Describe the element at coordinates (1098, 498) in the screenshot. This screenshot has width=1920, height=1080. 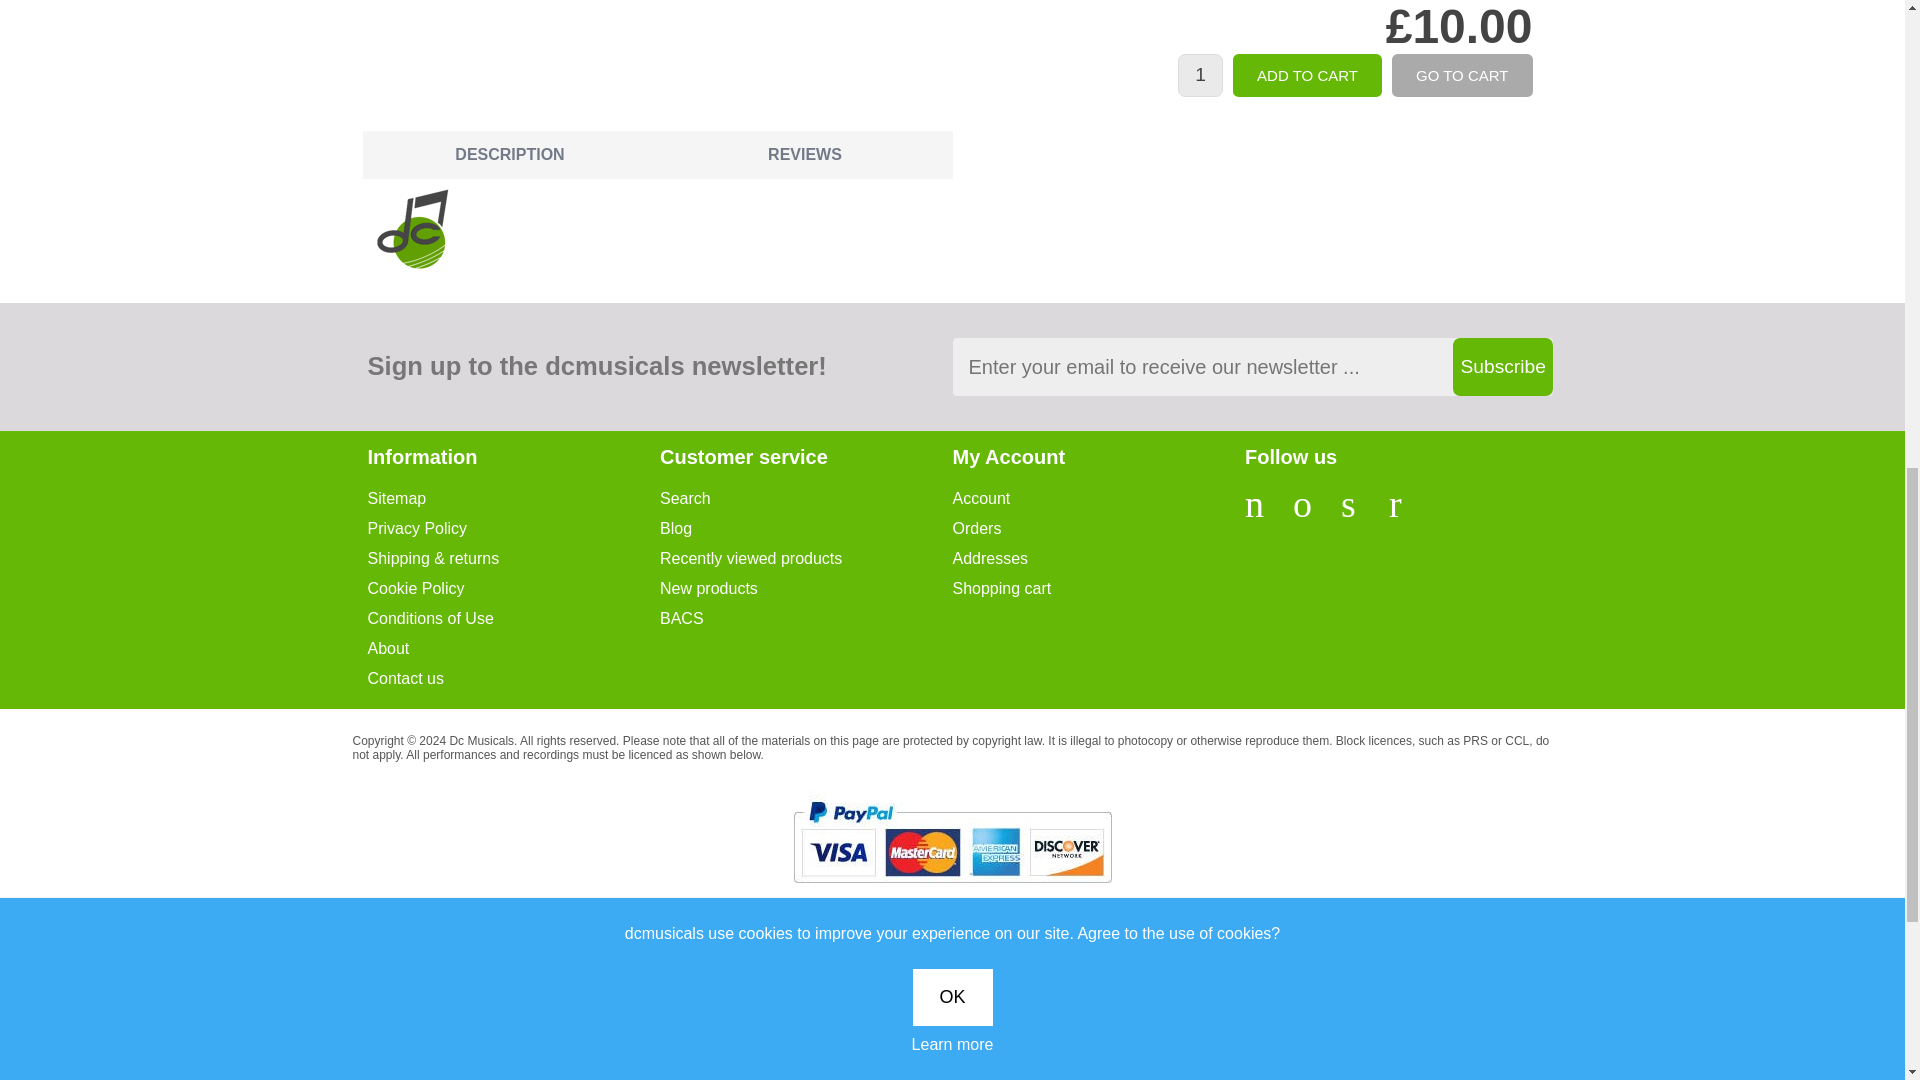
I see `Account` at that location.